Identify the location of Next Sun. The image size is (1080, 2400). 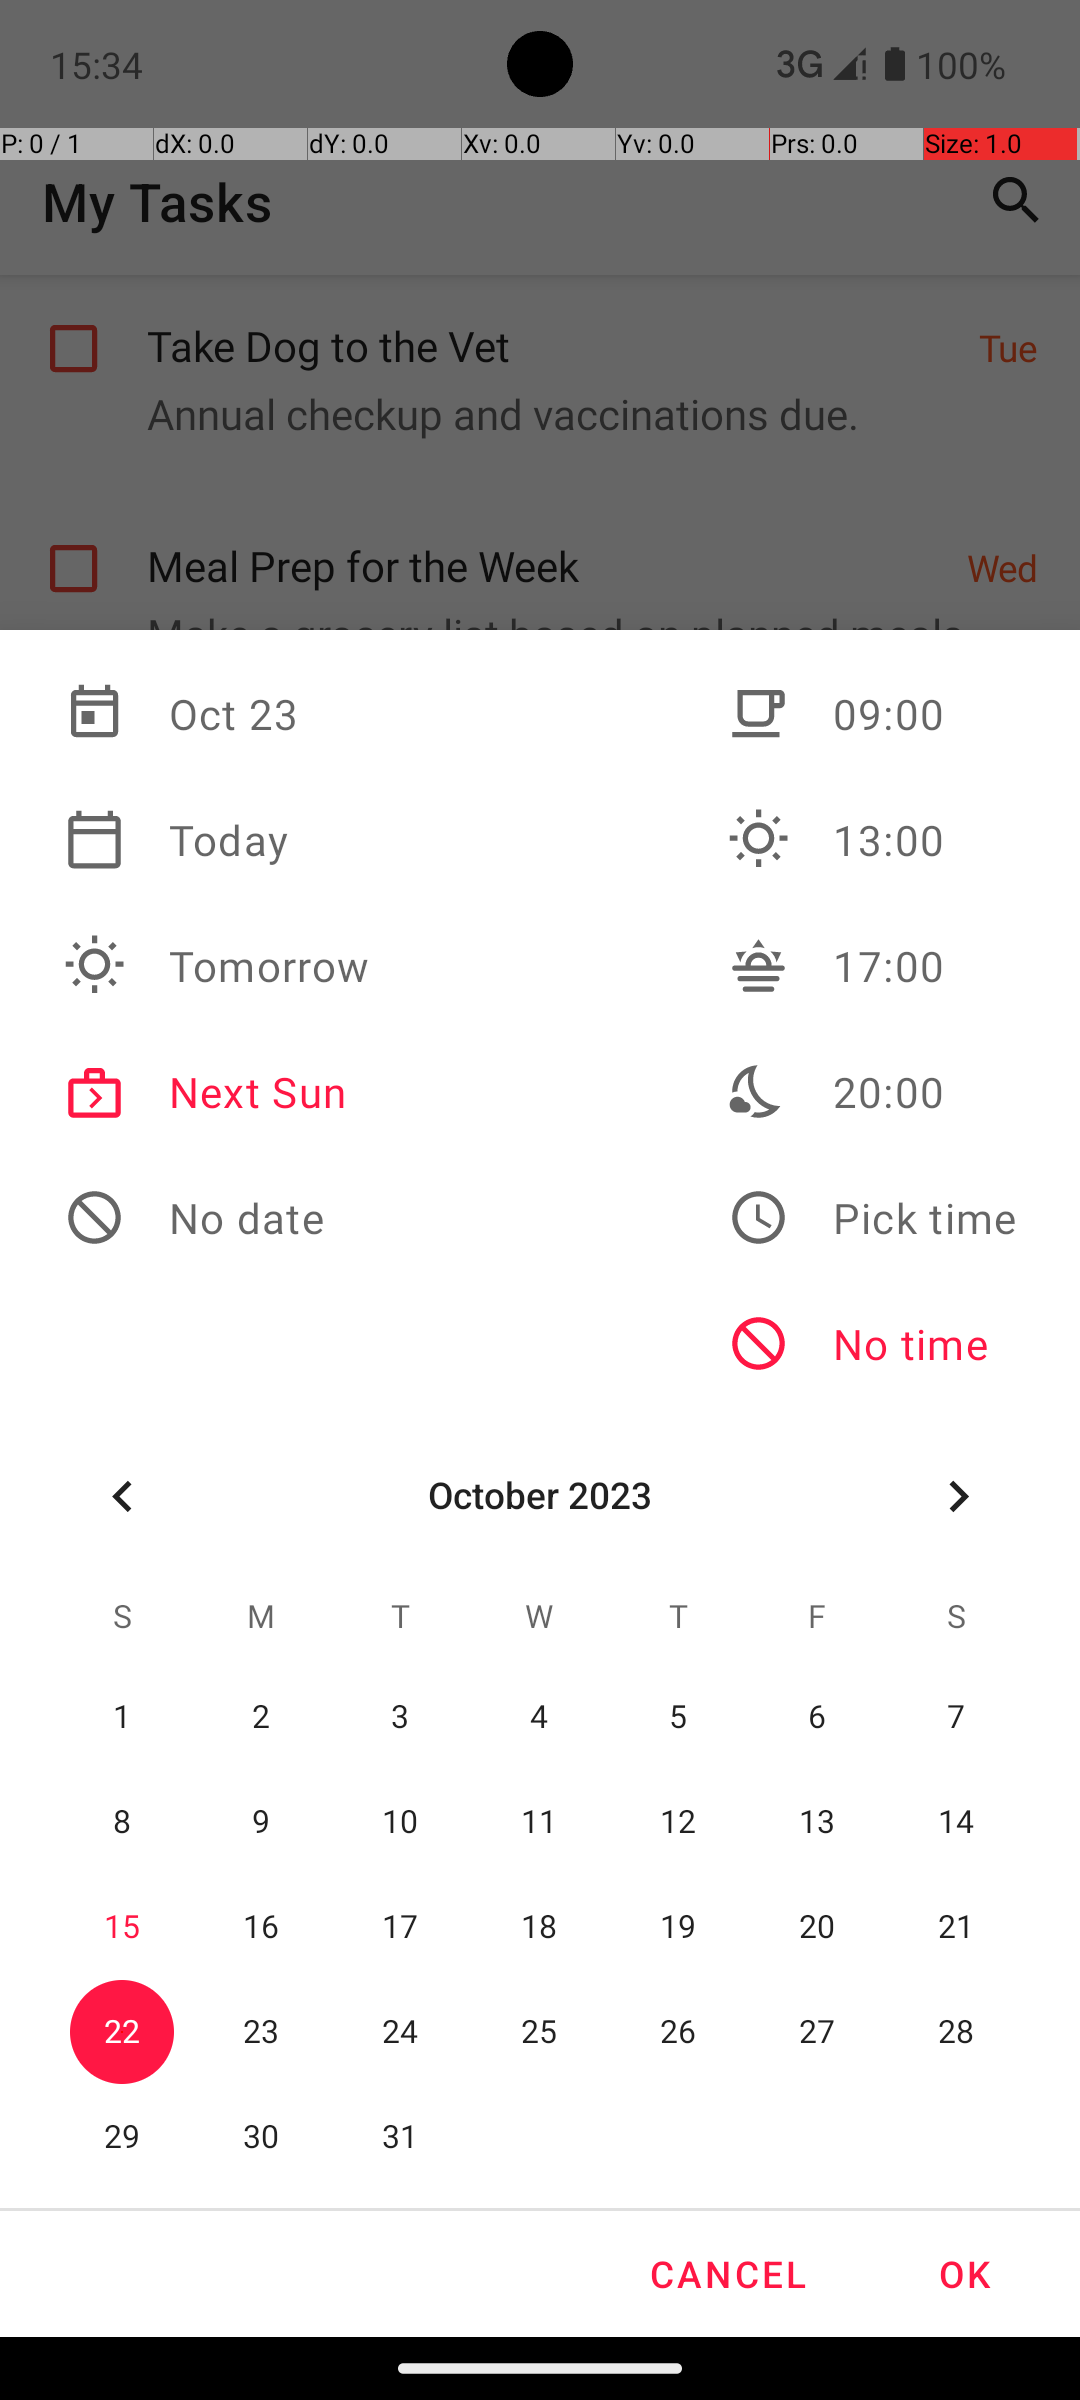
(217, 1092).